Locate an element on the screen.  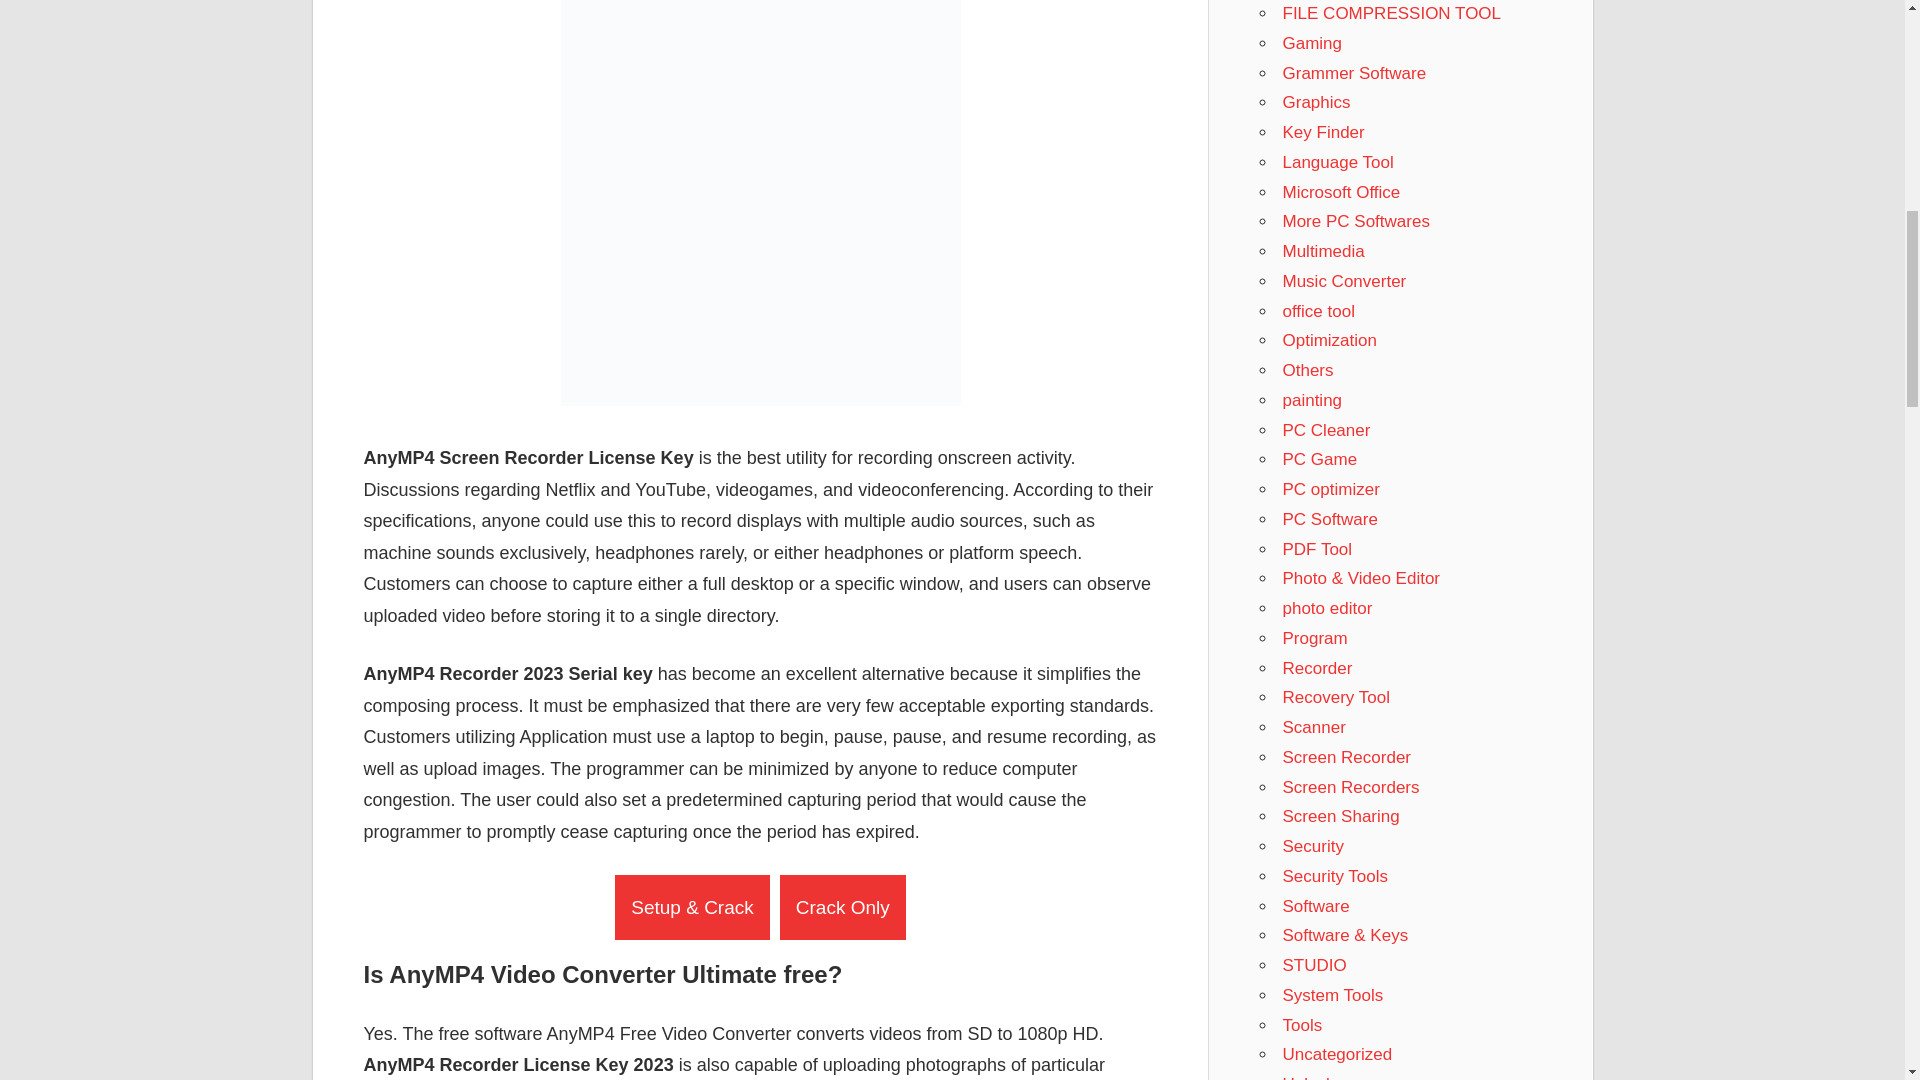
Crack Only is located at coordinates (842, 906).